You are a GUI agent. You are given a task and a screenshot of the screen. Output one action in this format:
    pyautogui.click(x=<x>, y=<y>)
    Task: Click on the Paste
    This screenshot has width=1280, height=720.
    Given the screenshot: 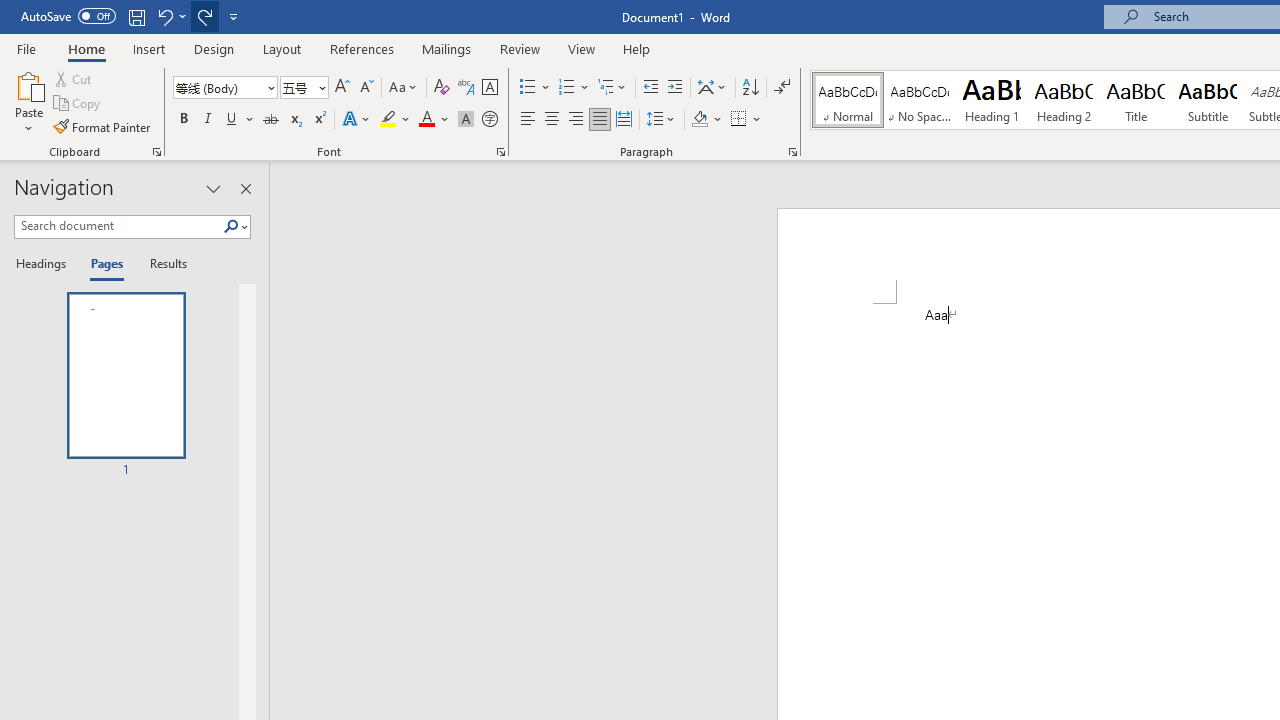 What is the action you would take?
    pyautogui.click(x=28, y=102)
    